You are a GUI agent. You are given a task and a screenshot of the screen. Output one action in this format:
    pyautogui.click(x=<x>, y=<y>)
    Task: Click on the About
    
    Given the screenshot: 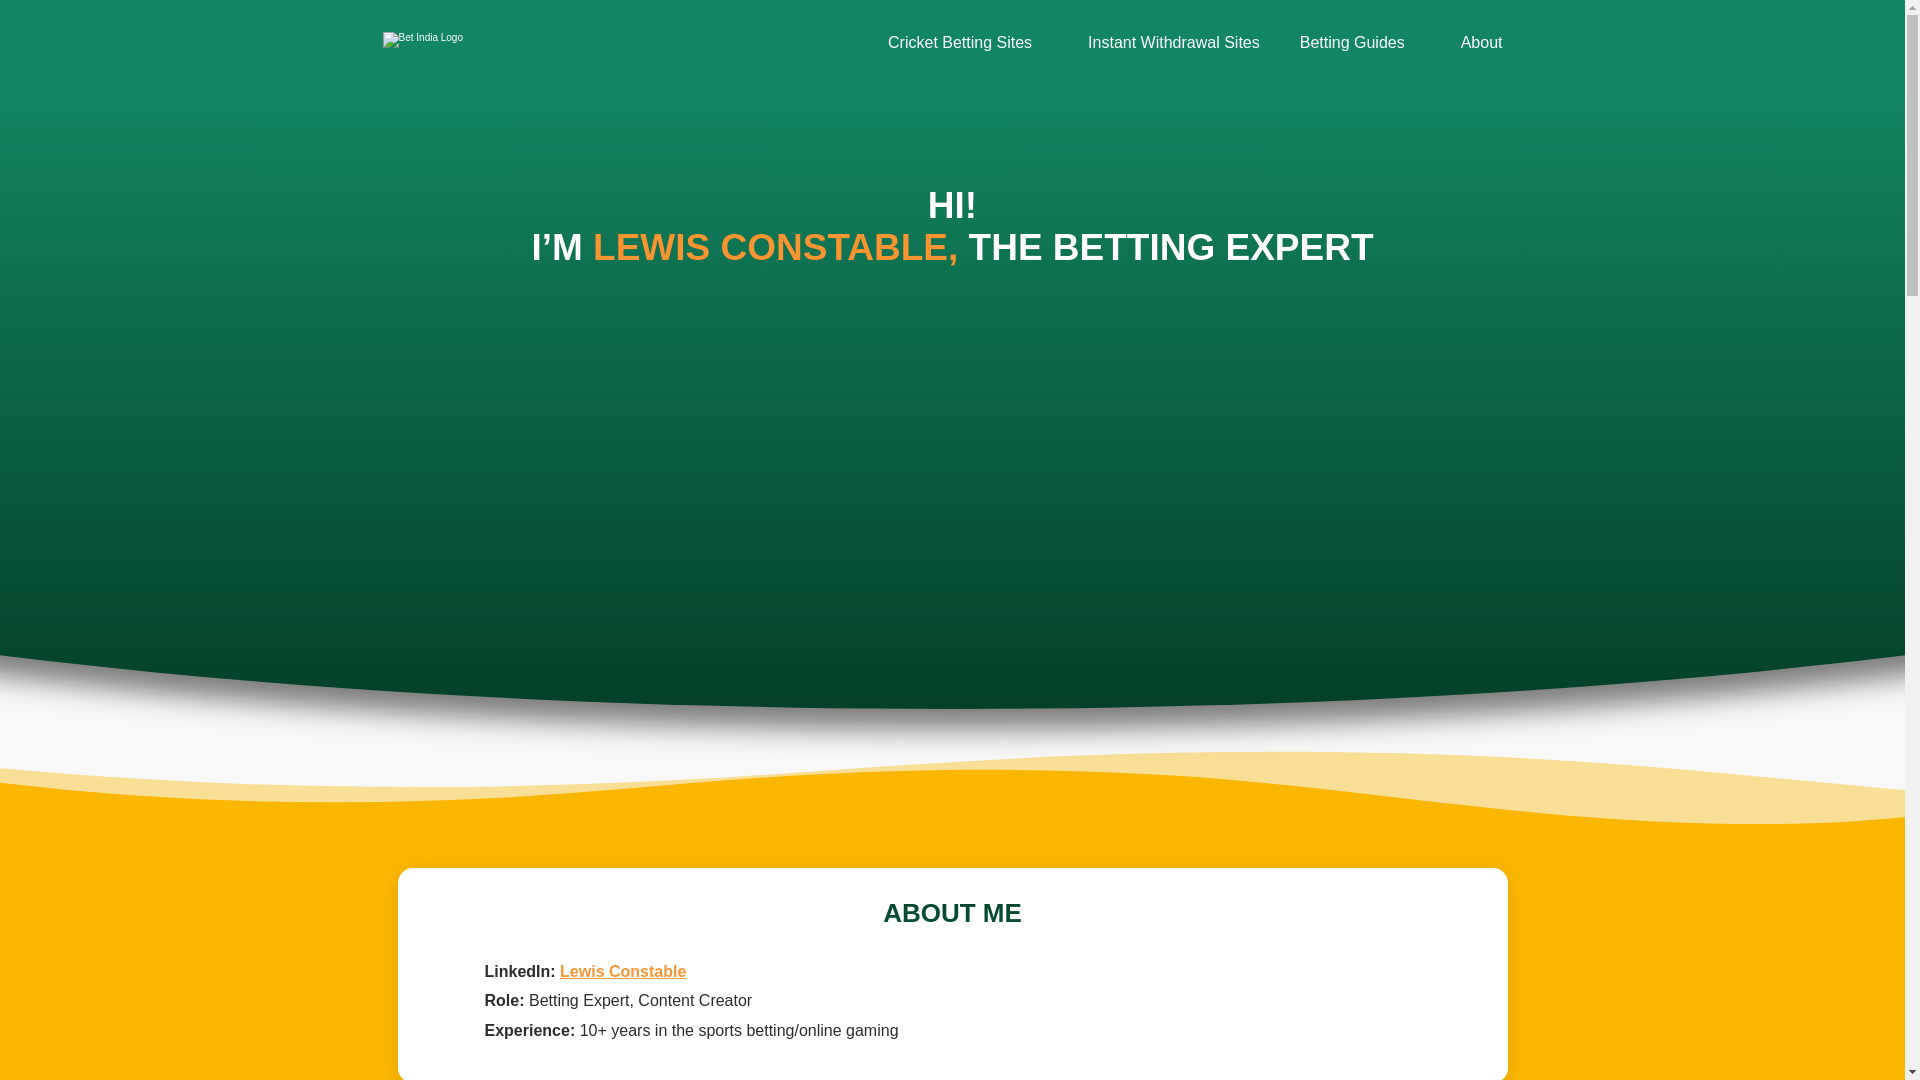 What is the action you would take?
    pyautogui.click(x=1482, y=42)
    